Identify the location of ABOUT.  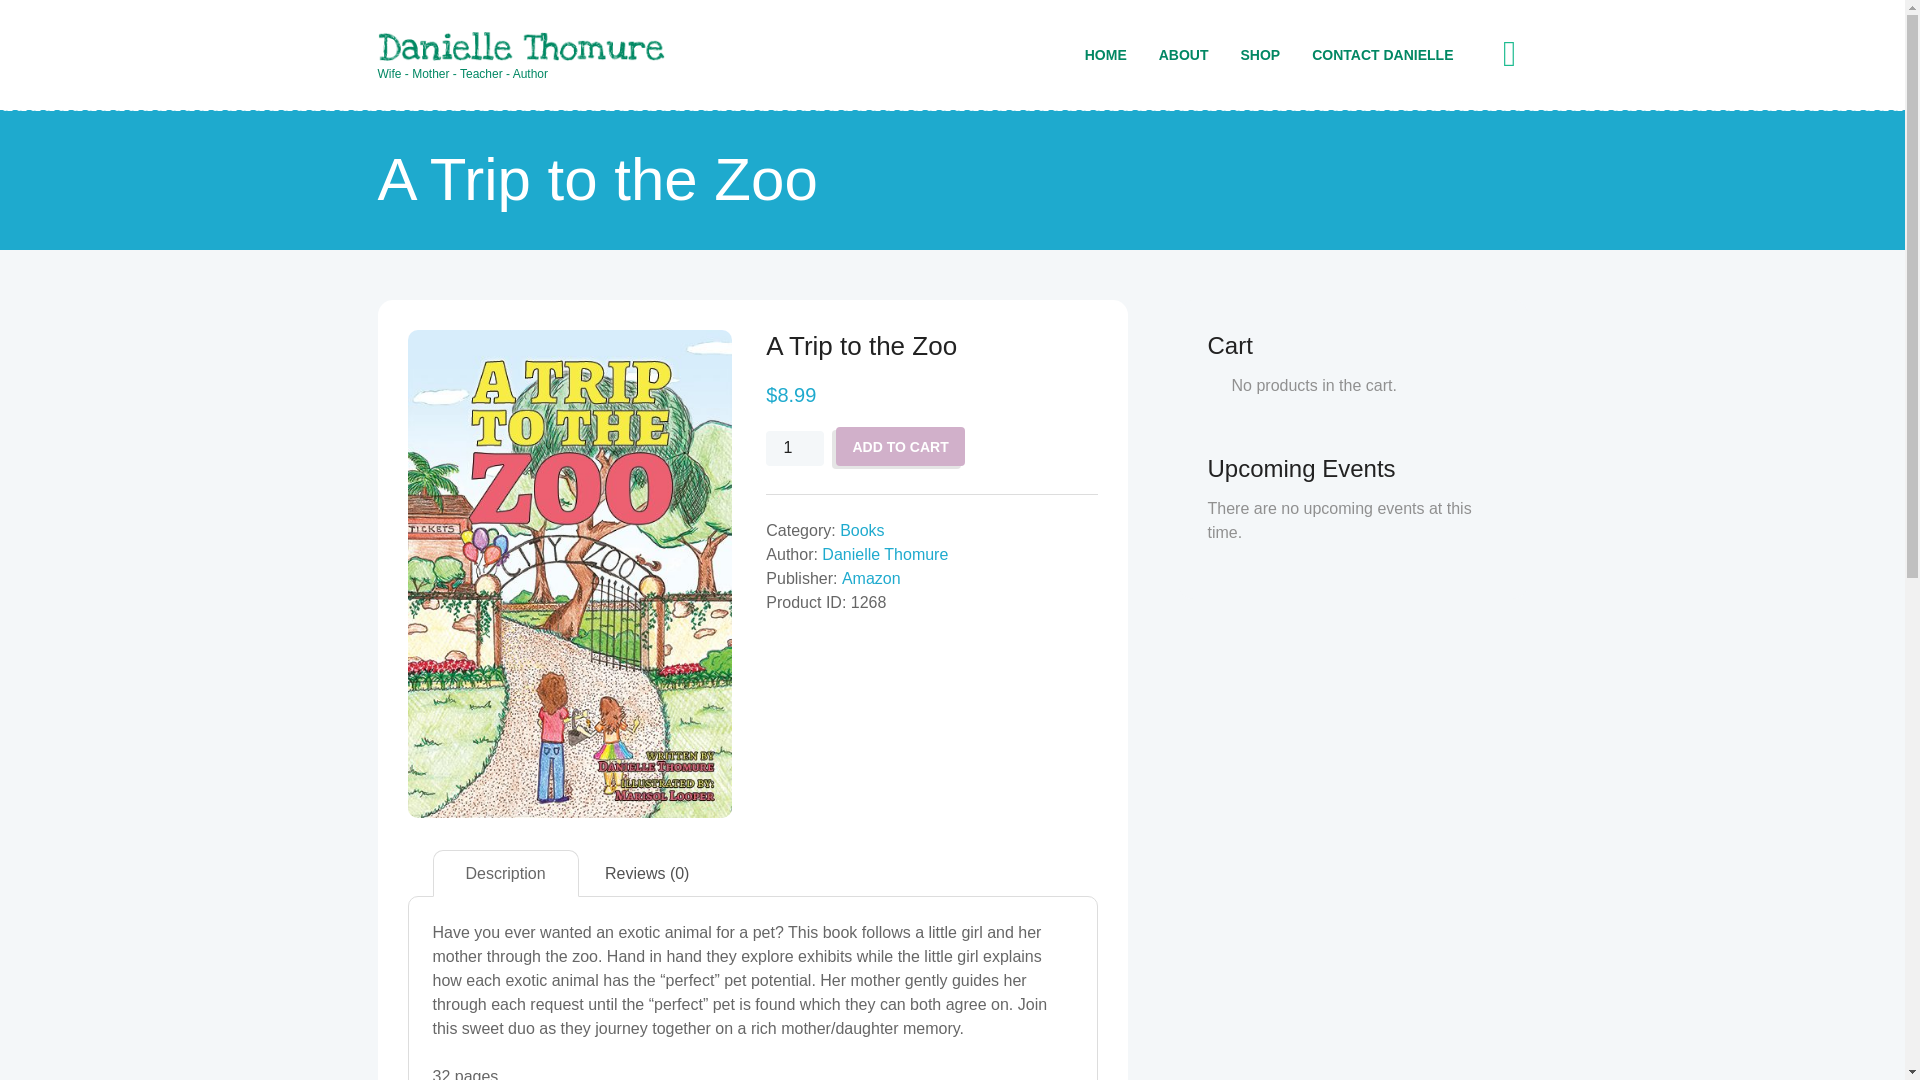
(1184, 54).